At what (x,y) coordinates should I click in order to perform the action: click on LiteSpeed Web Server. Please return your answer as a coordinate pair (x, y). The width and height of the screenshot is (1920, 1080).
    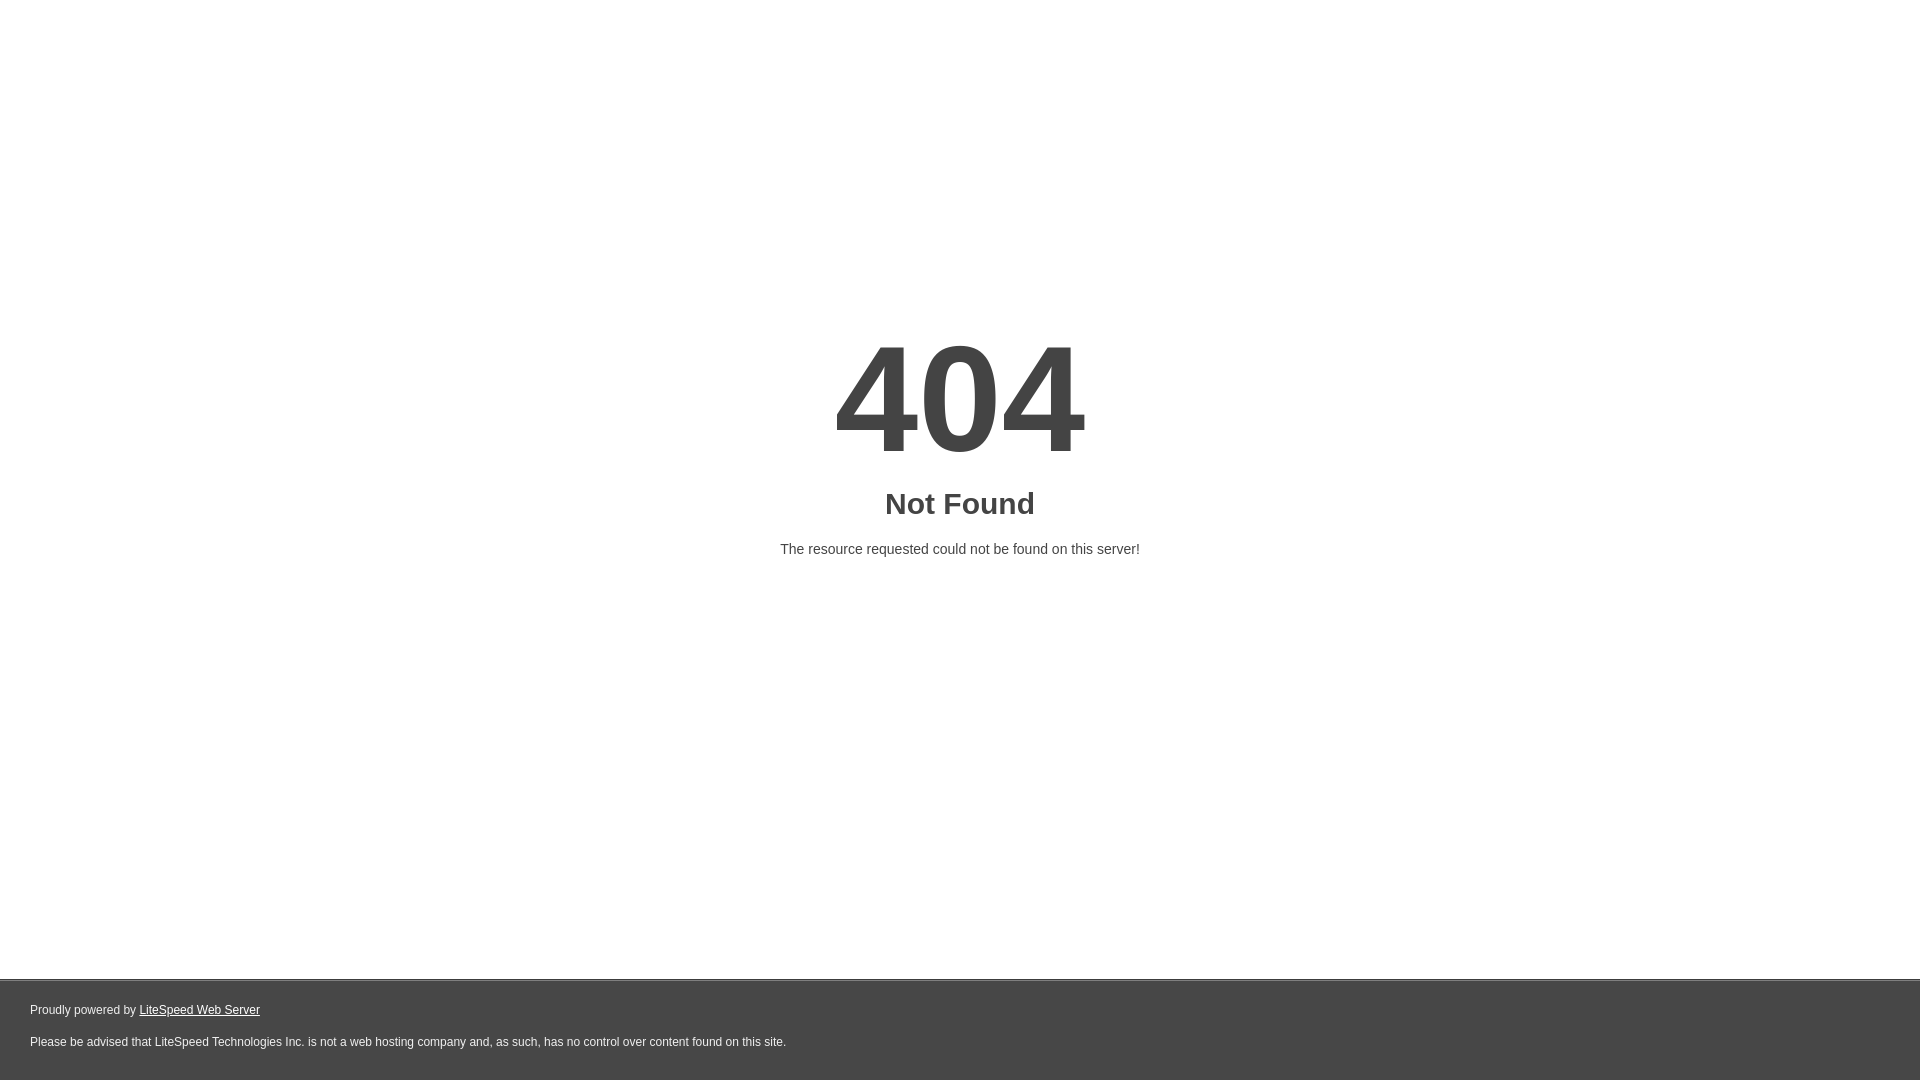
    Looking at the image, I should click on (200, 1010).